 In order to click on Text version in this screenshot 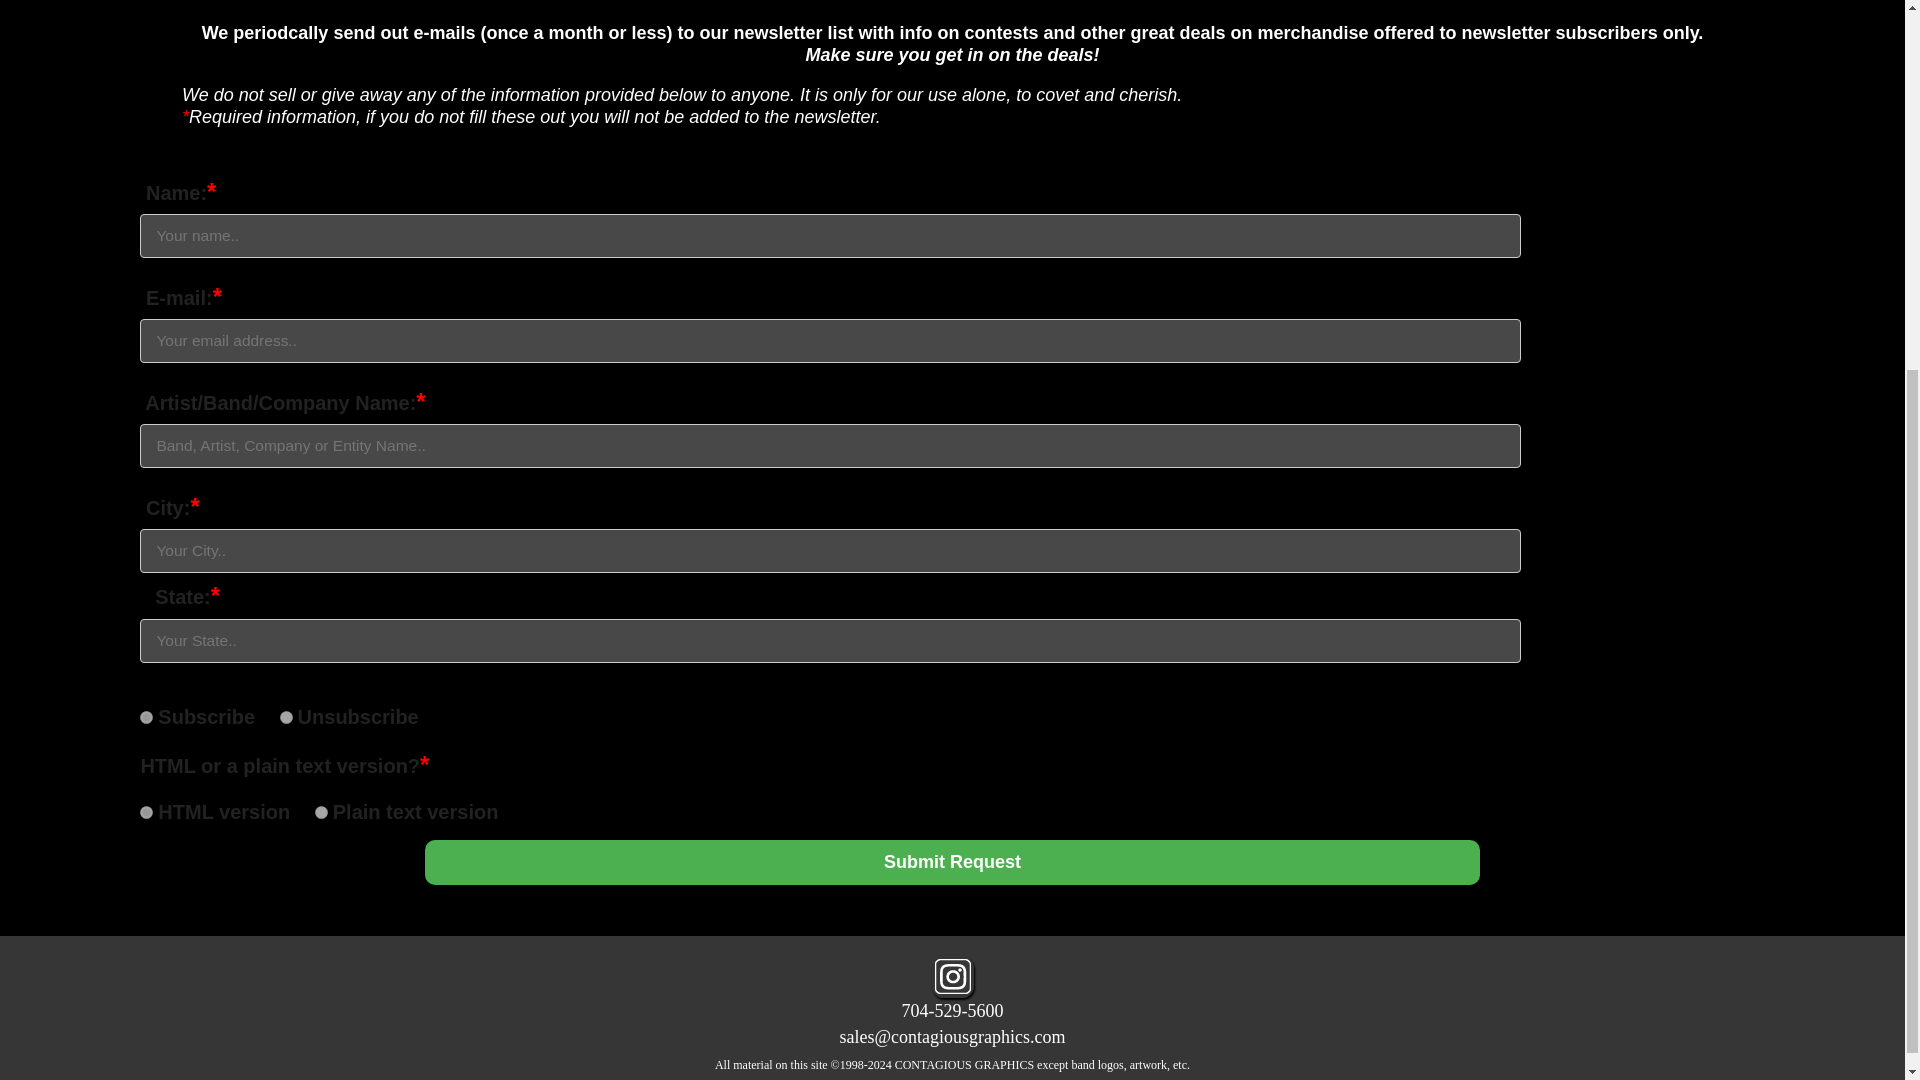, I will do `click(321, 812)`.